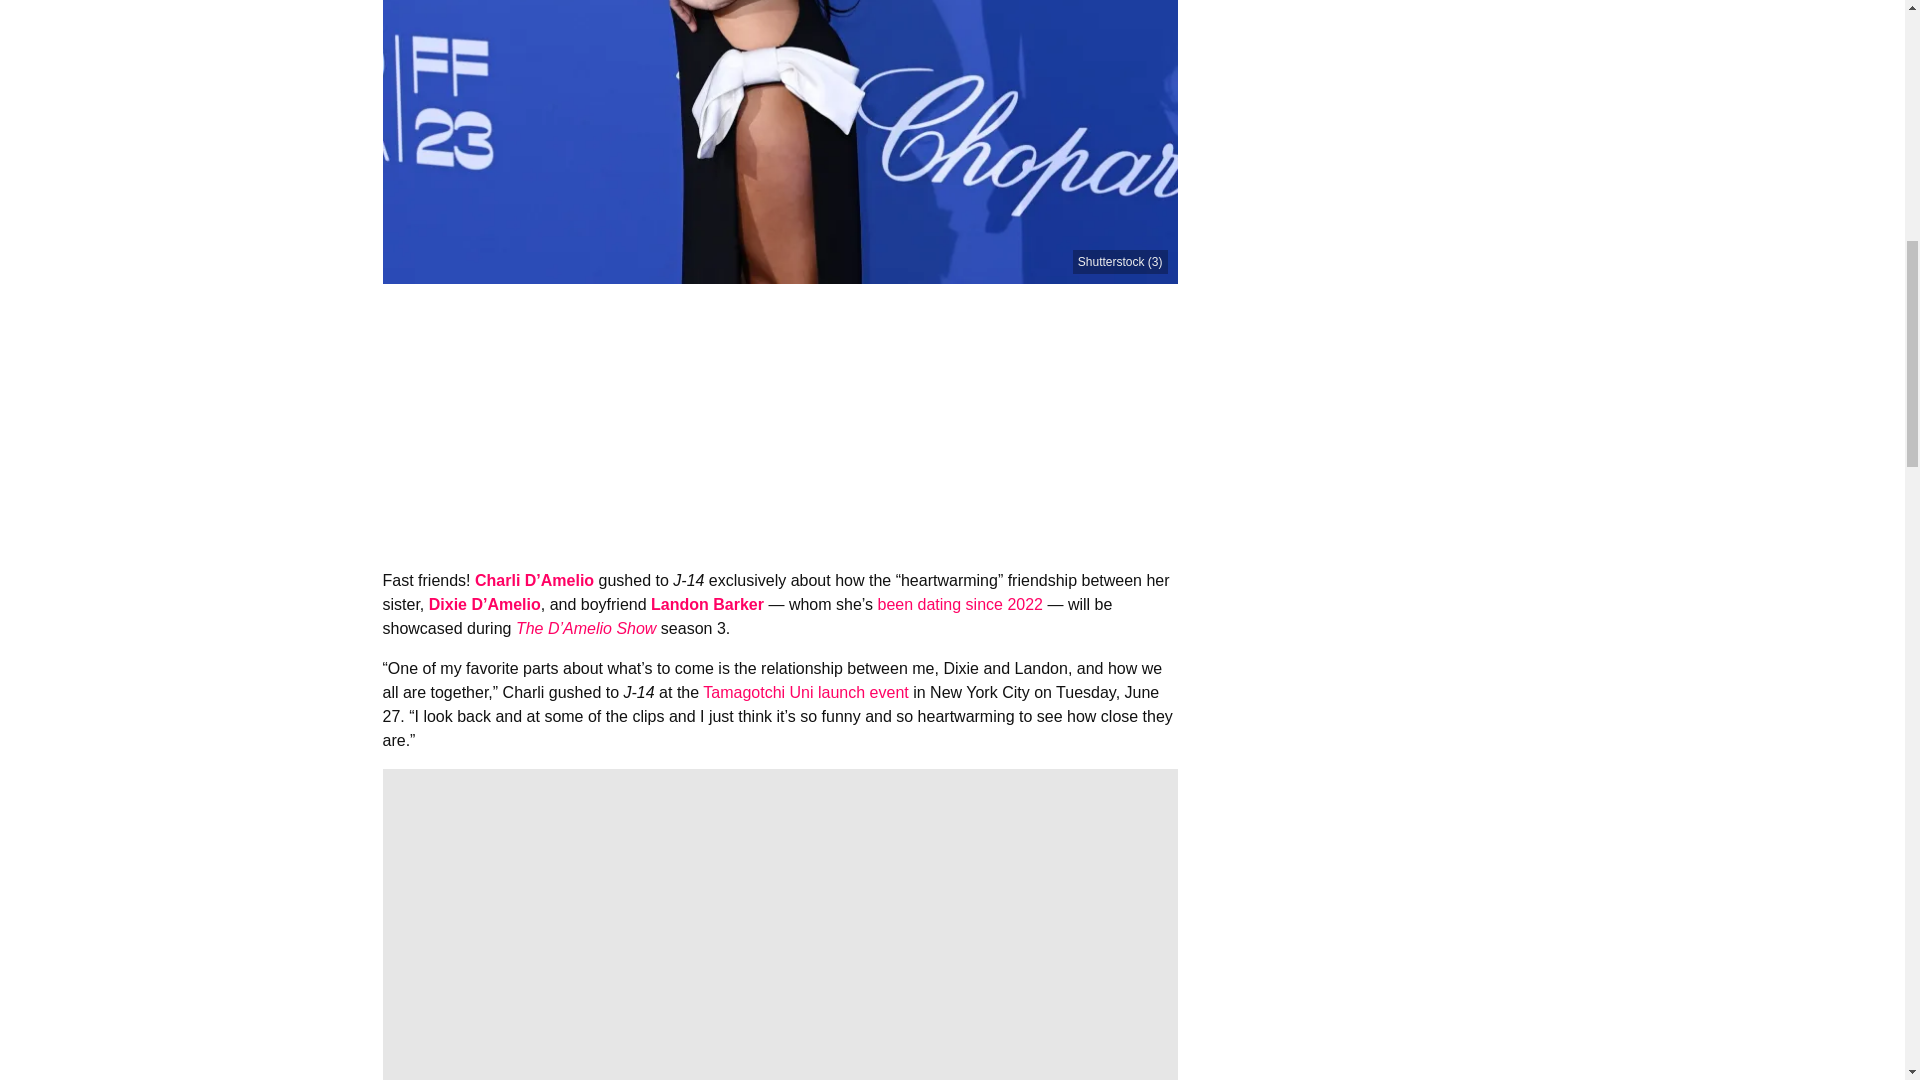 The image size is (1920, 1080). I want to click on Landon Barker, so click(707, 604).